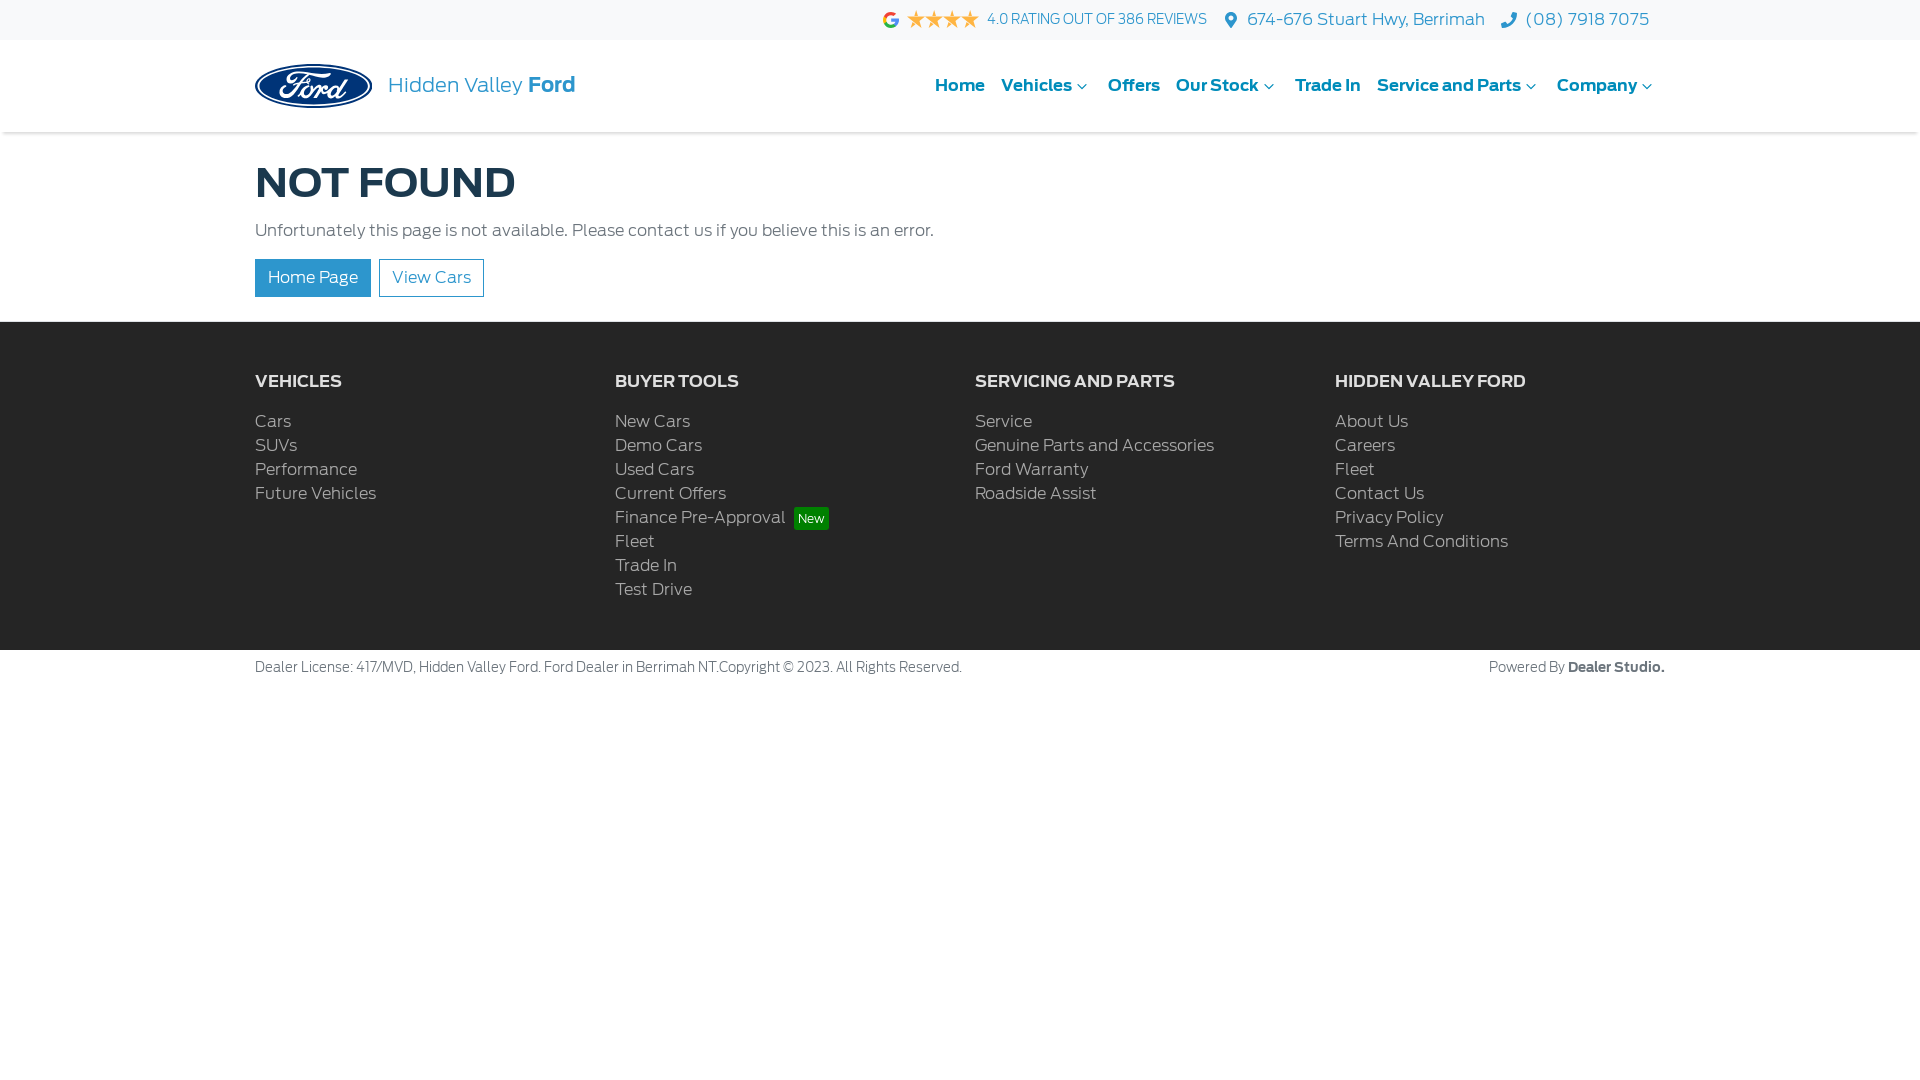  Describe the element at coordinates (658, 446) in the screenshot. I see `Demo Cars` at that location.